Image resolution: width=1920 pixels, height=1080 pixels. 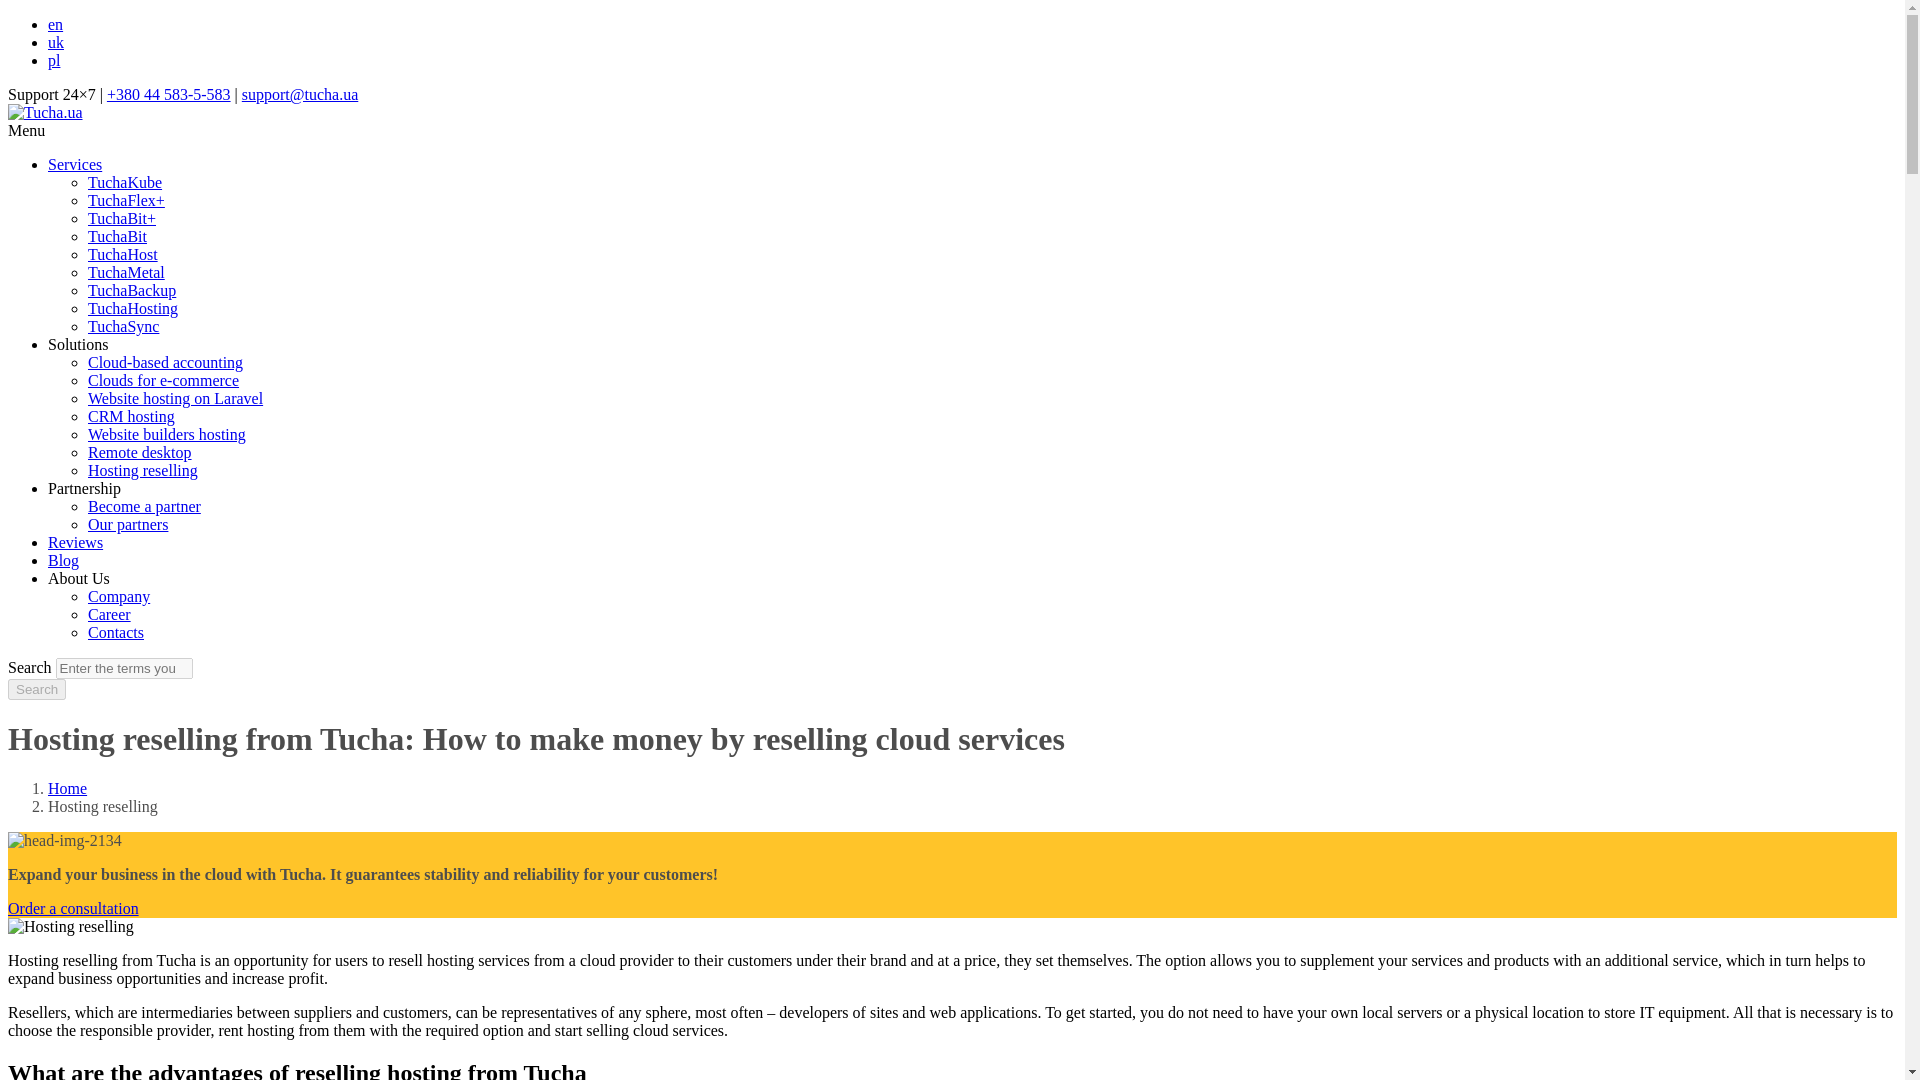 What do you see at coordinates (63, 560) in the screenshot?
I see `Blog` at bounding box center [63, 560].